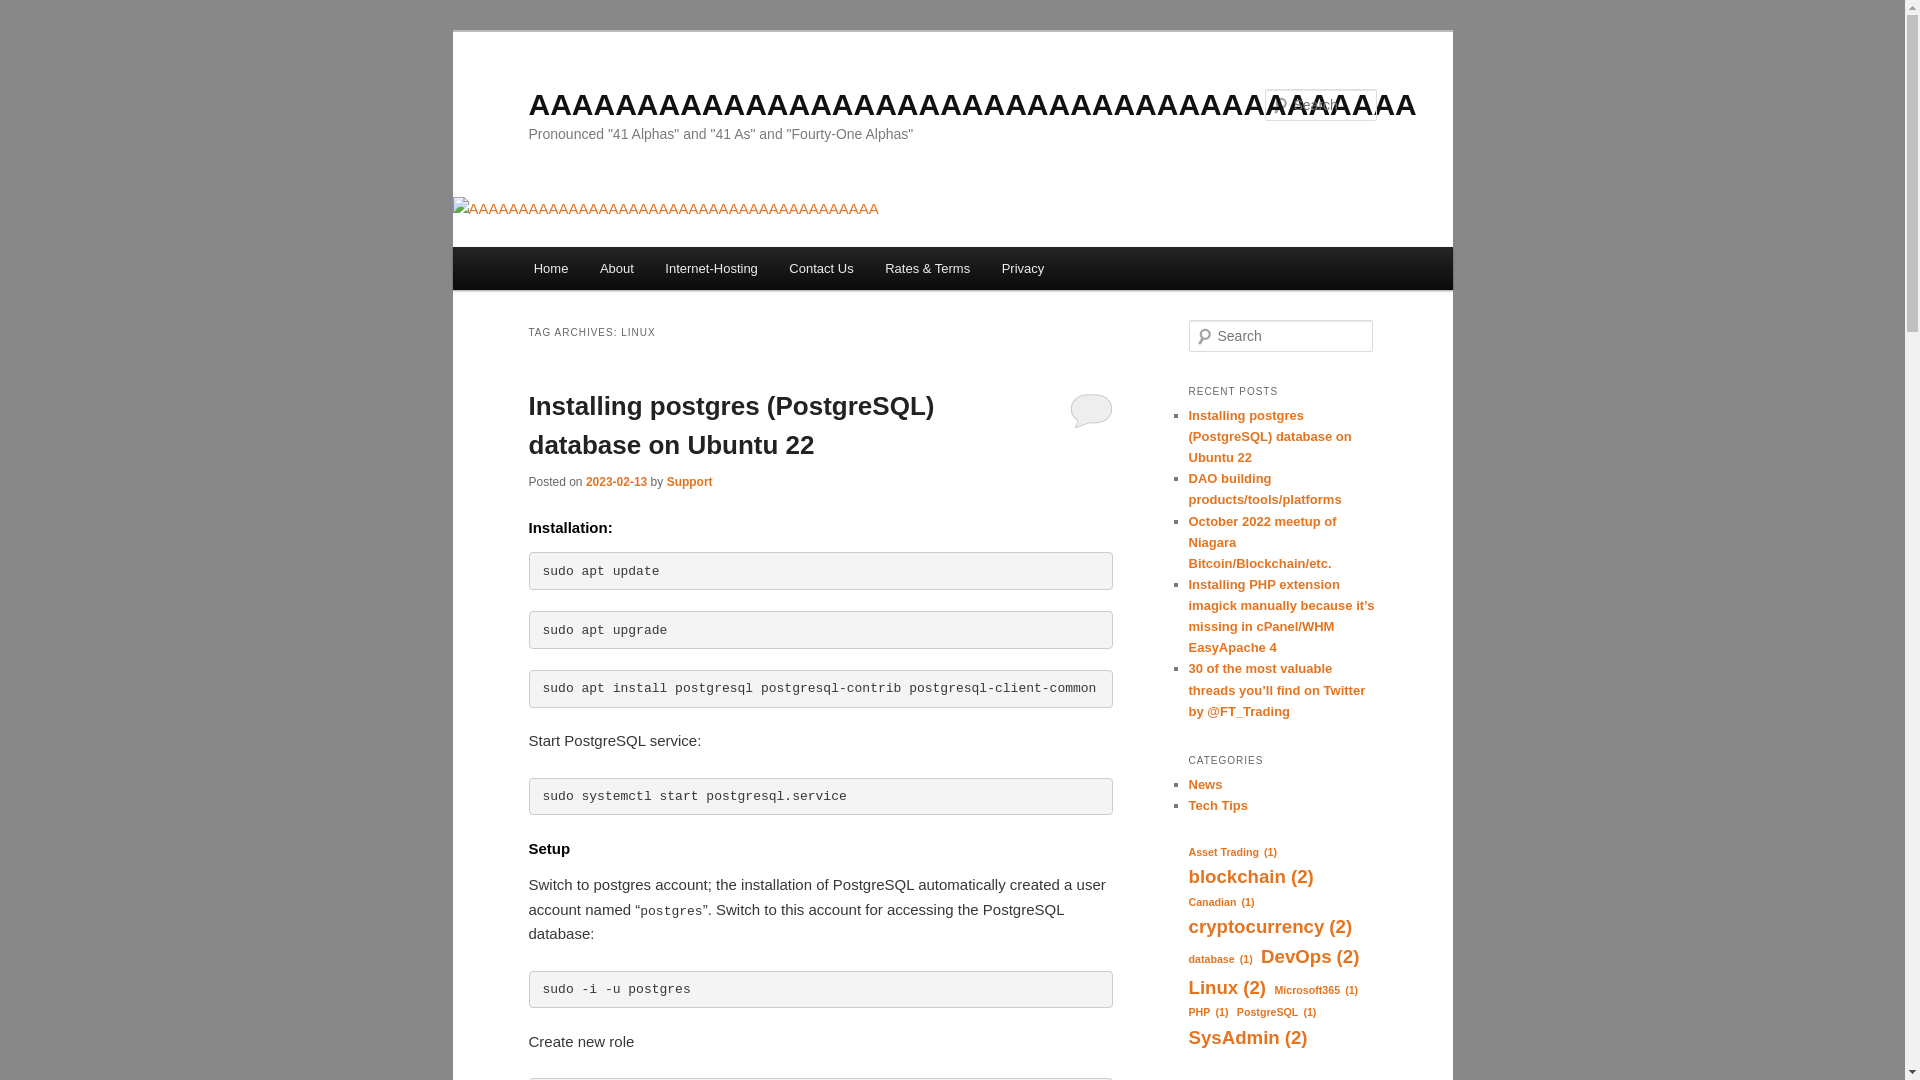 The image size is (1920, 1080). What do you see at coordinates (1262, 542) in the screenshot?
I see `October 2022 meetup of Niagara Bitcoin/Blockchain/etc.` at bounding box center [1262, 542].